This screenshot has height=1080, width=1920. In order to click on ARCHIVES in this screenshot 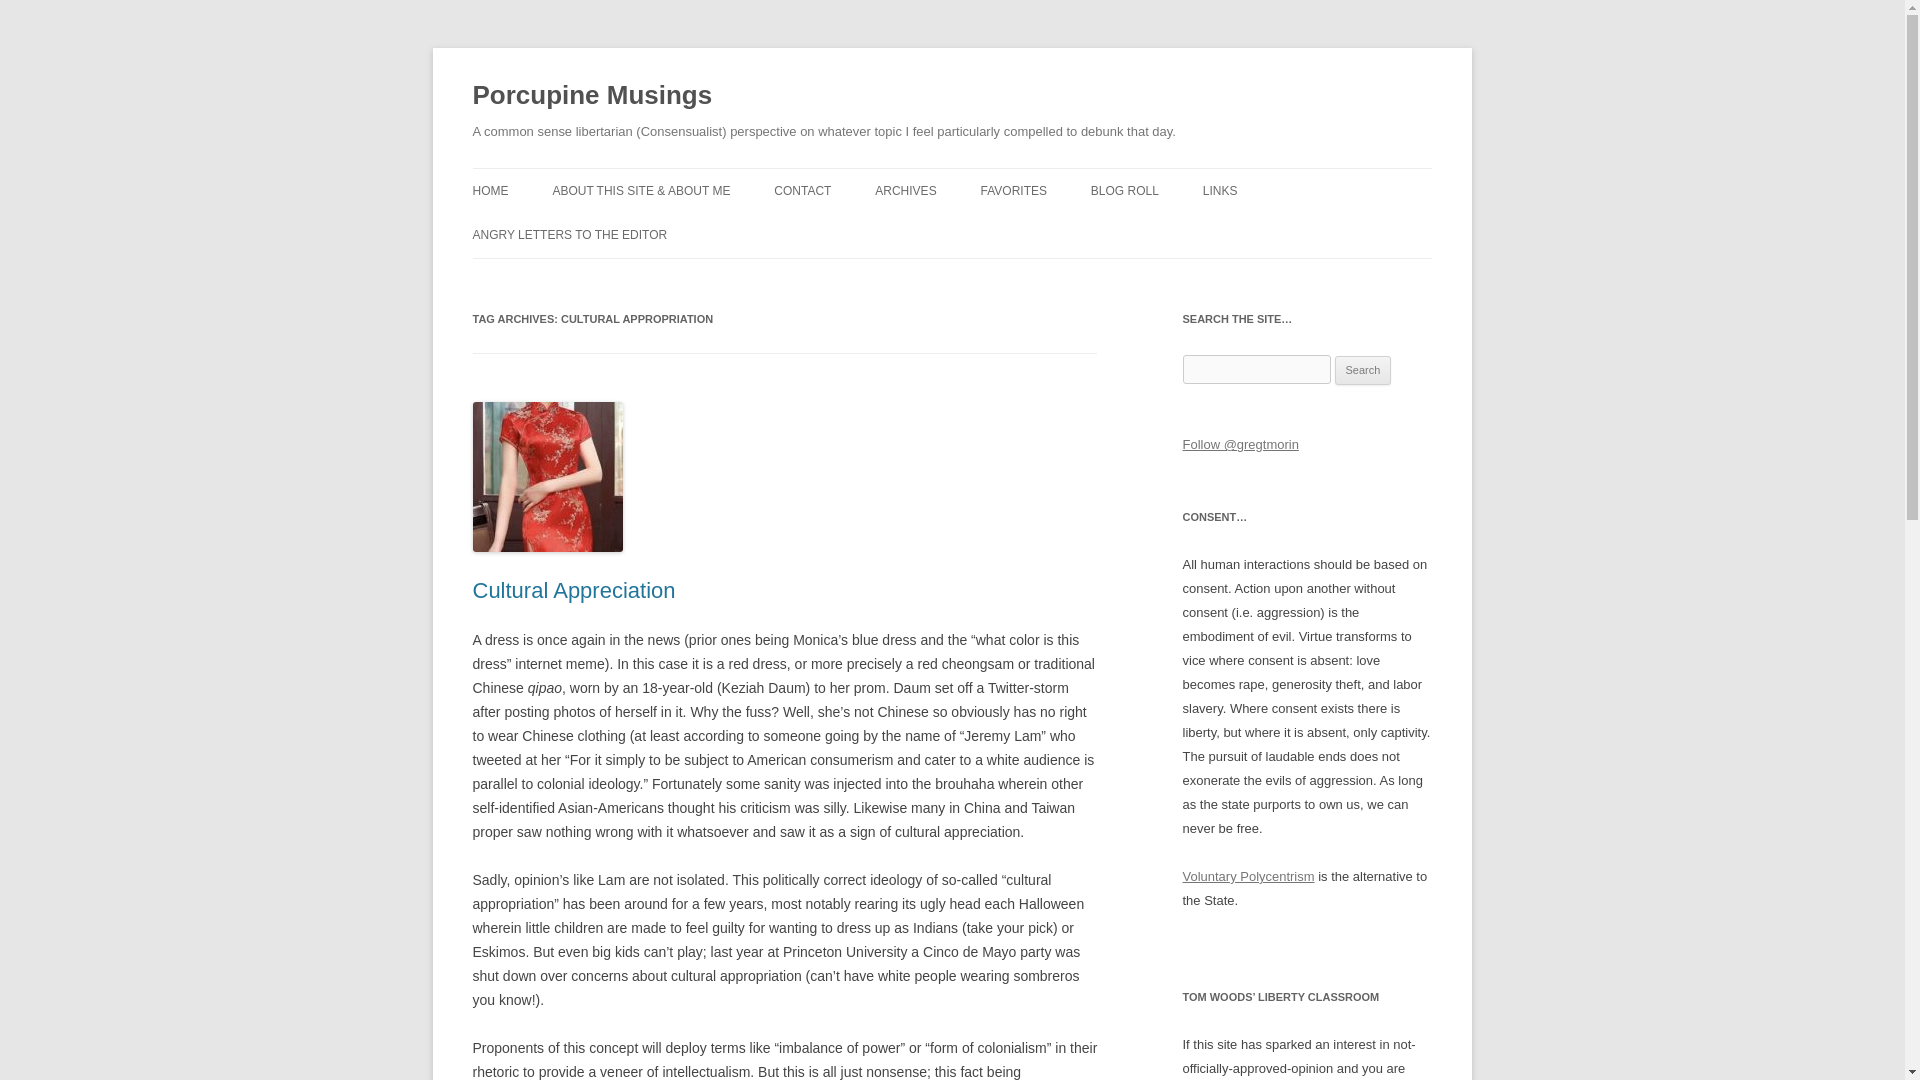, I will do `click(906, 190)`.